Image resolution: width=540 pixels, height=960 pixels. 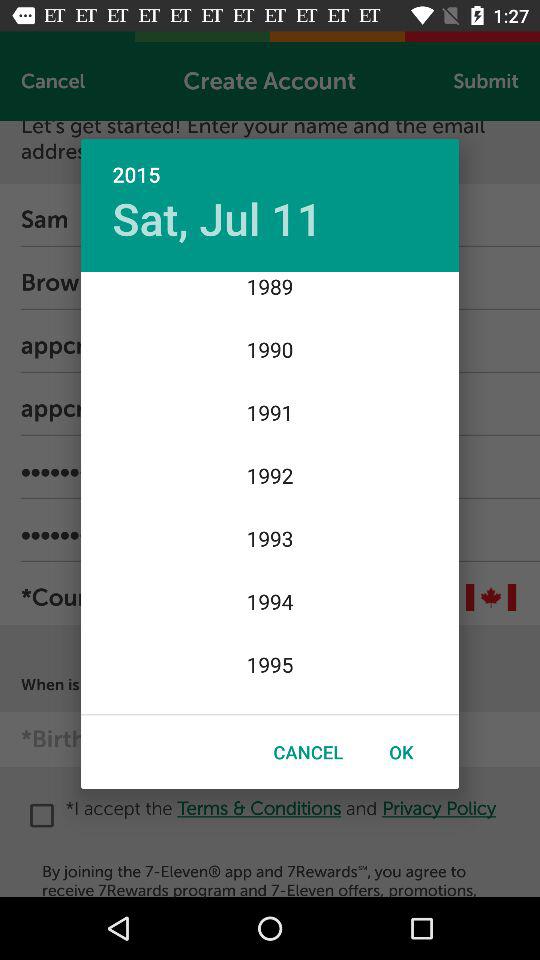 I want to click on flip until sat, jul 11 item, so click(x=217, y=218).